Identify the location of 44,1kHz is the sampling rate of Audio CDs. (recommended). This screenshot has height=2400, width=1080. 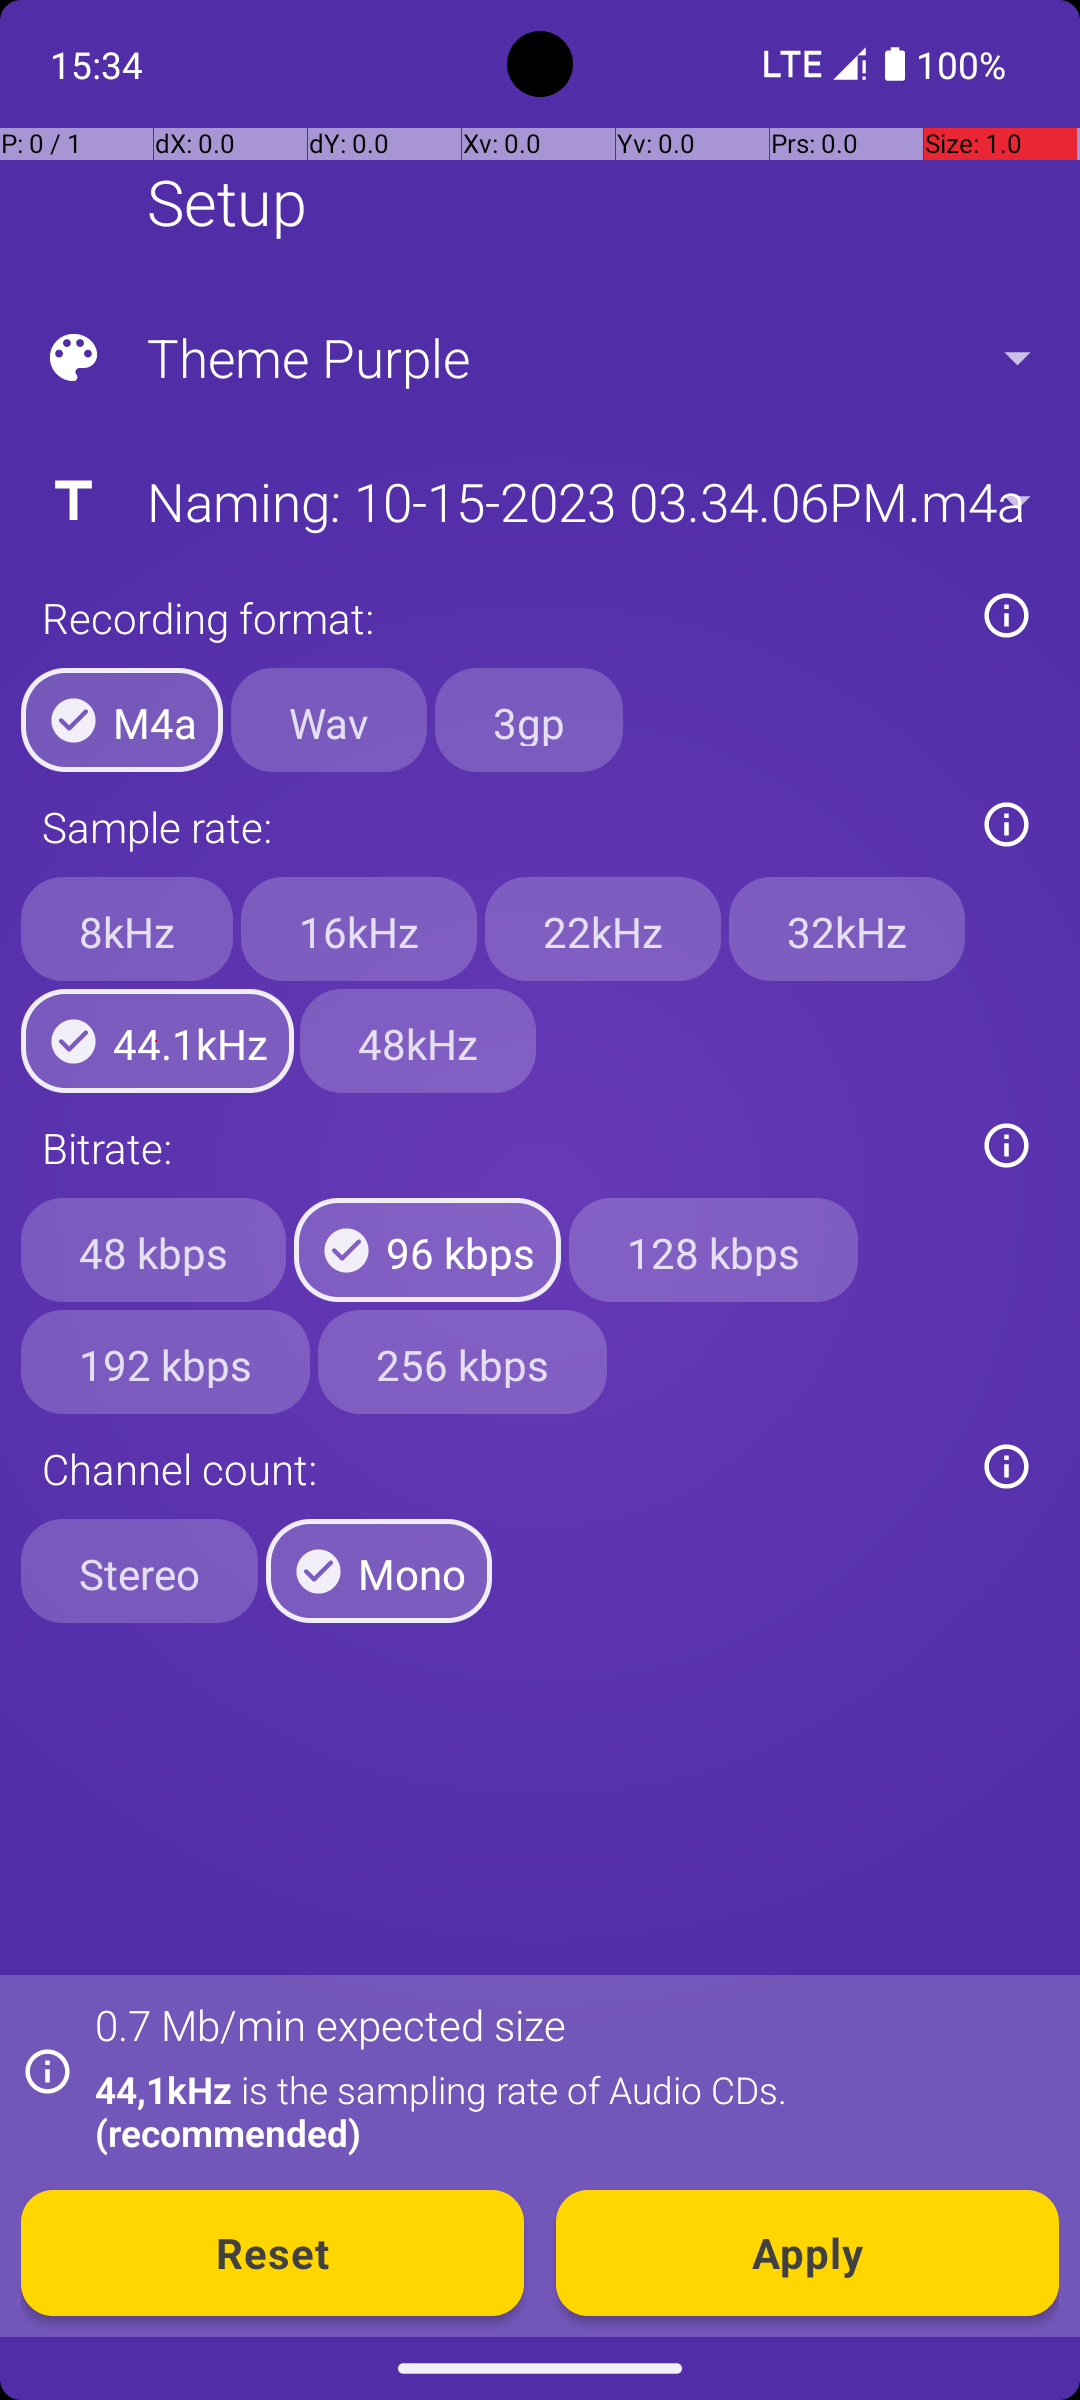
(566, 2111).